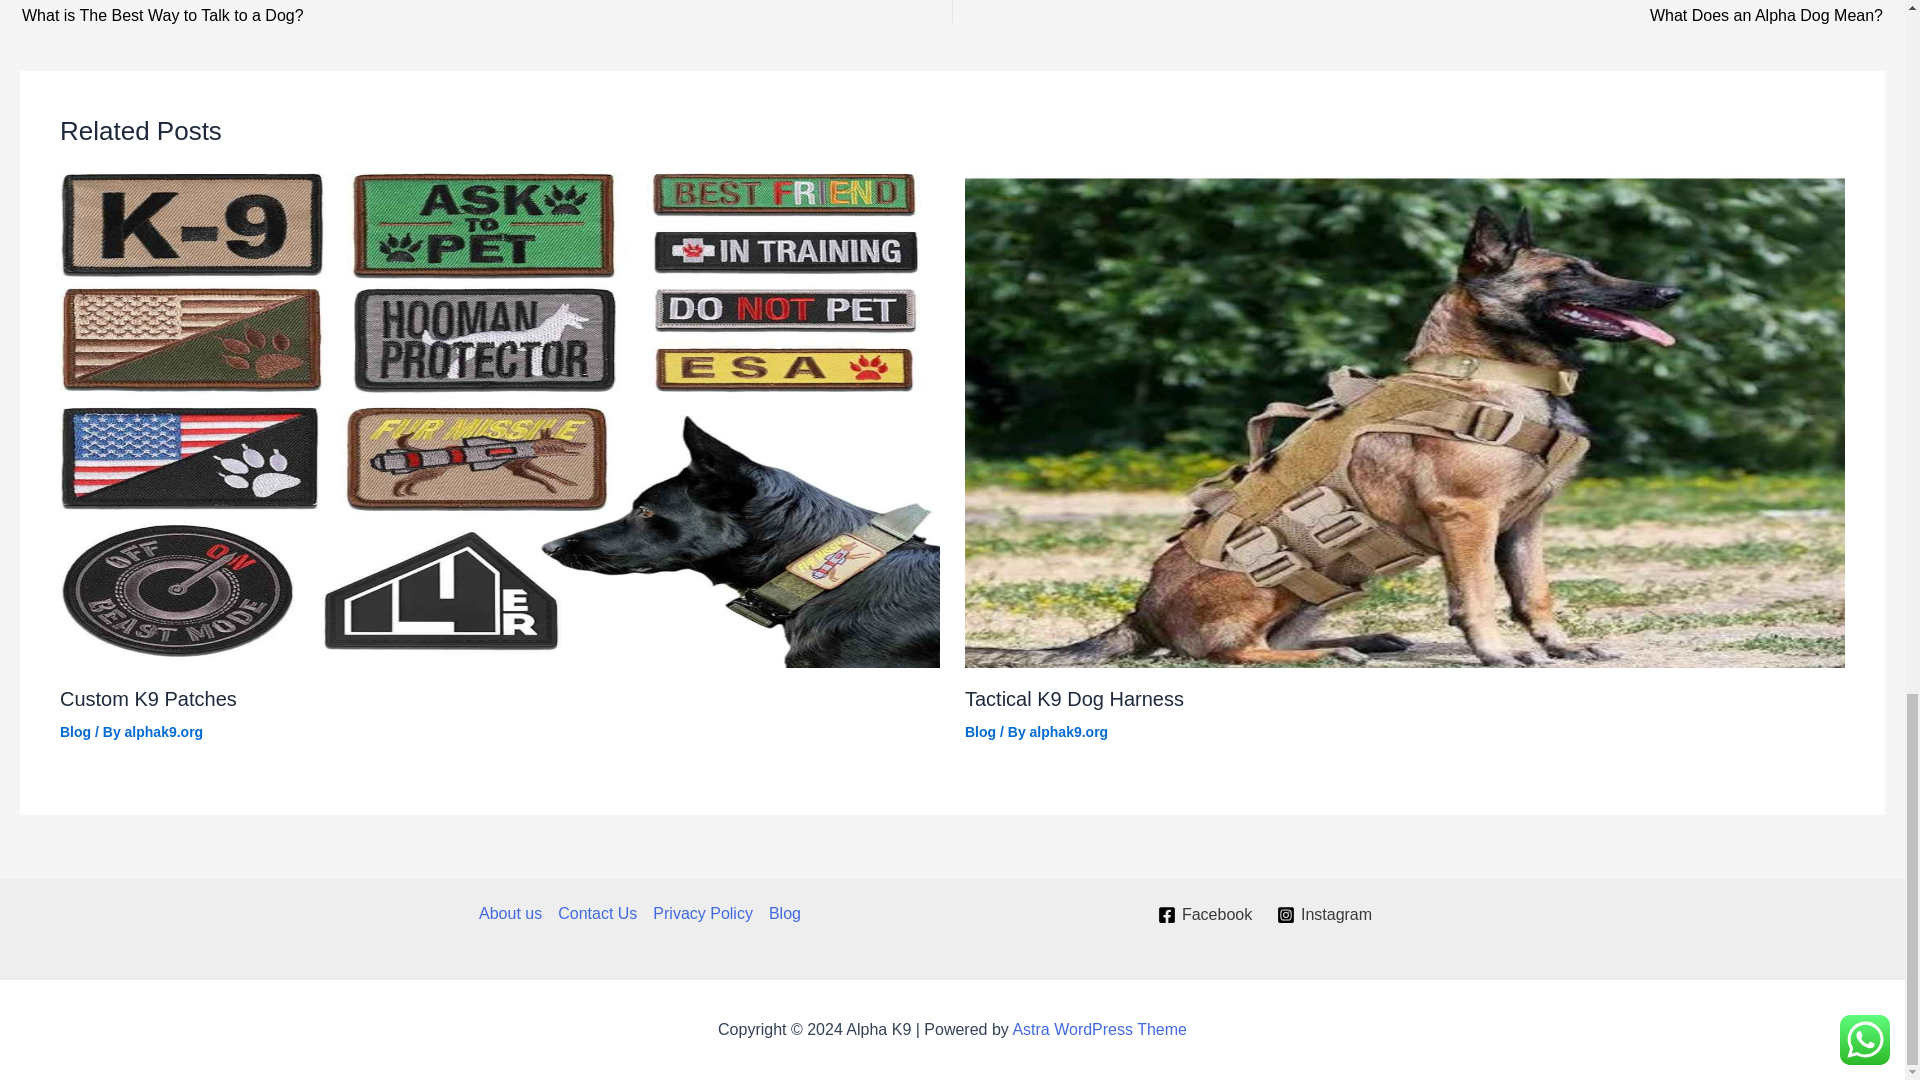 This screenshot has height=1080, width=1920. Describe the element at coordinates (74, 731) in the screenshot. I see `Blog` at that location.